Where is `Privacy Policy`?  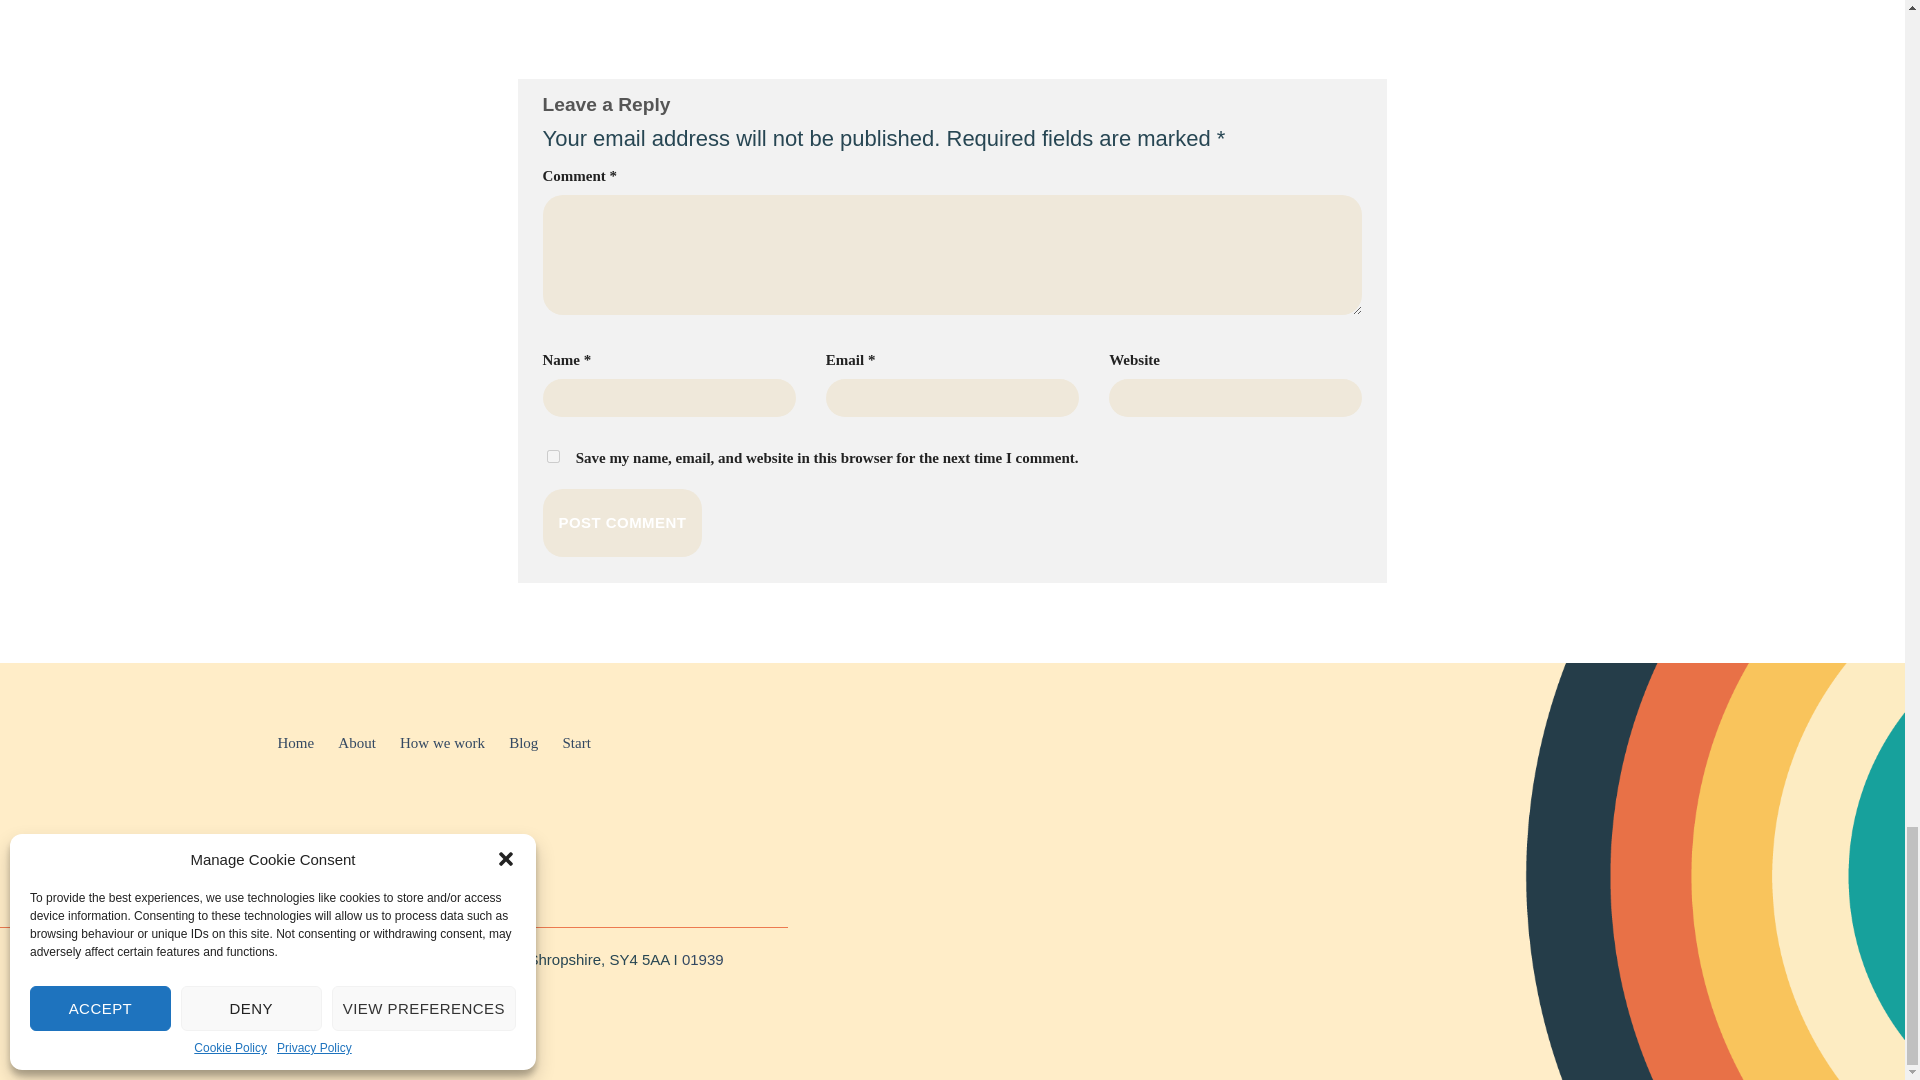
Privacy Policy is located at coordinates (324, 878).